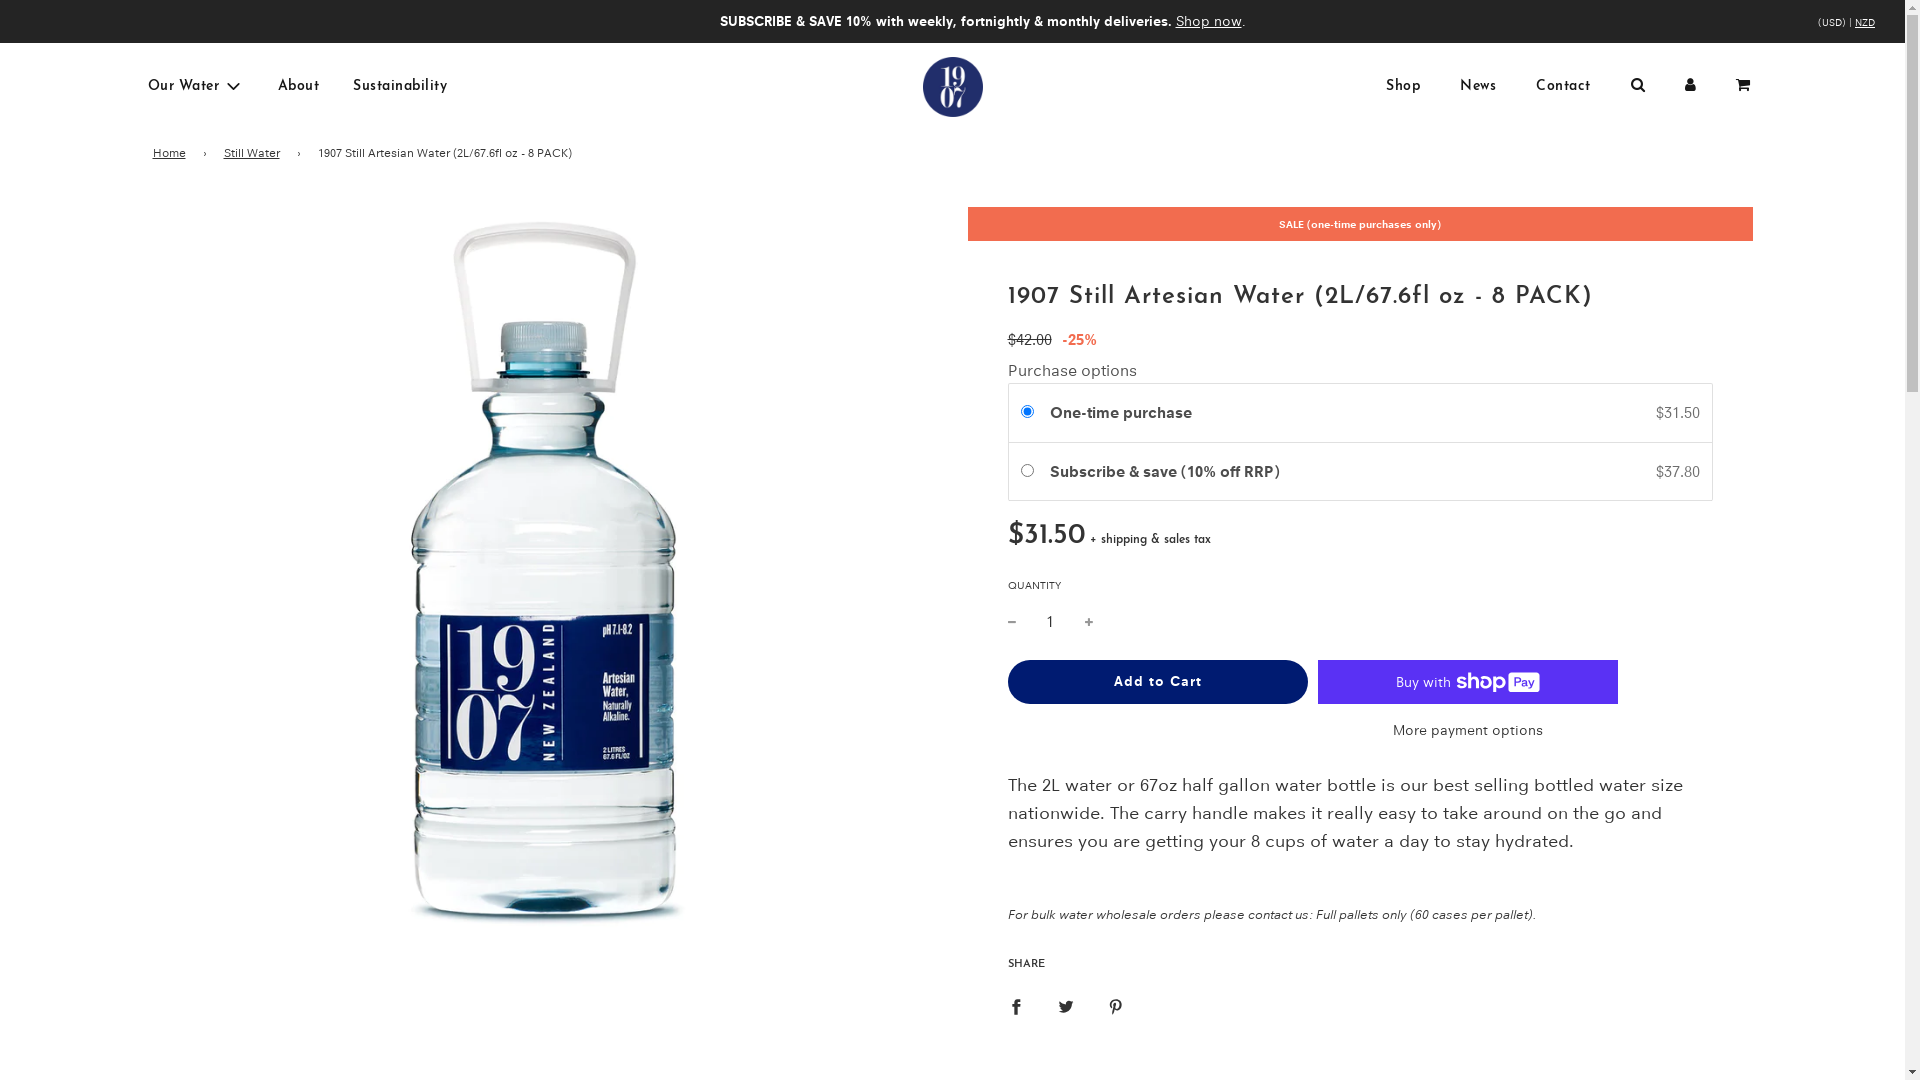  I want to click on About, so click(298, 87).